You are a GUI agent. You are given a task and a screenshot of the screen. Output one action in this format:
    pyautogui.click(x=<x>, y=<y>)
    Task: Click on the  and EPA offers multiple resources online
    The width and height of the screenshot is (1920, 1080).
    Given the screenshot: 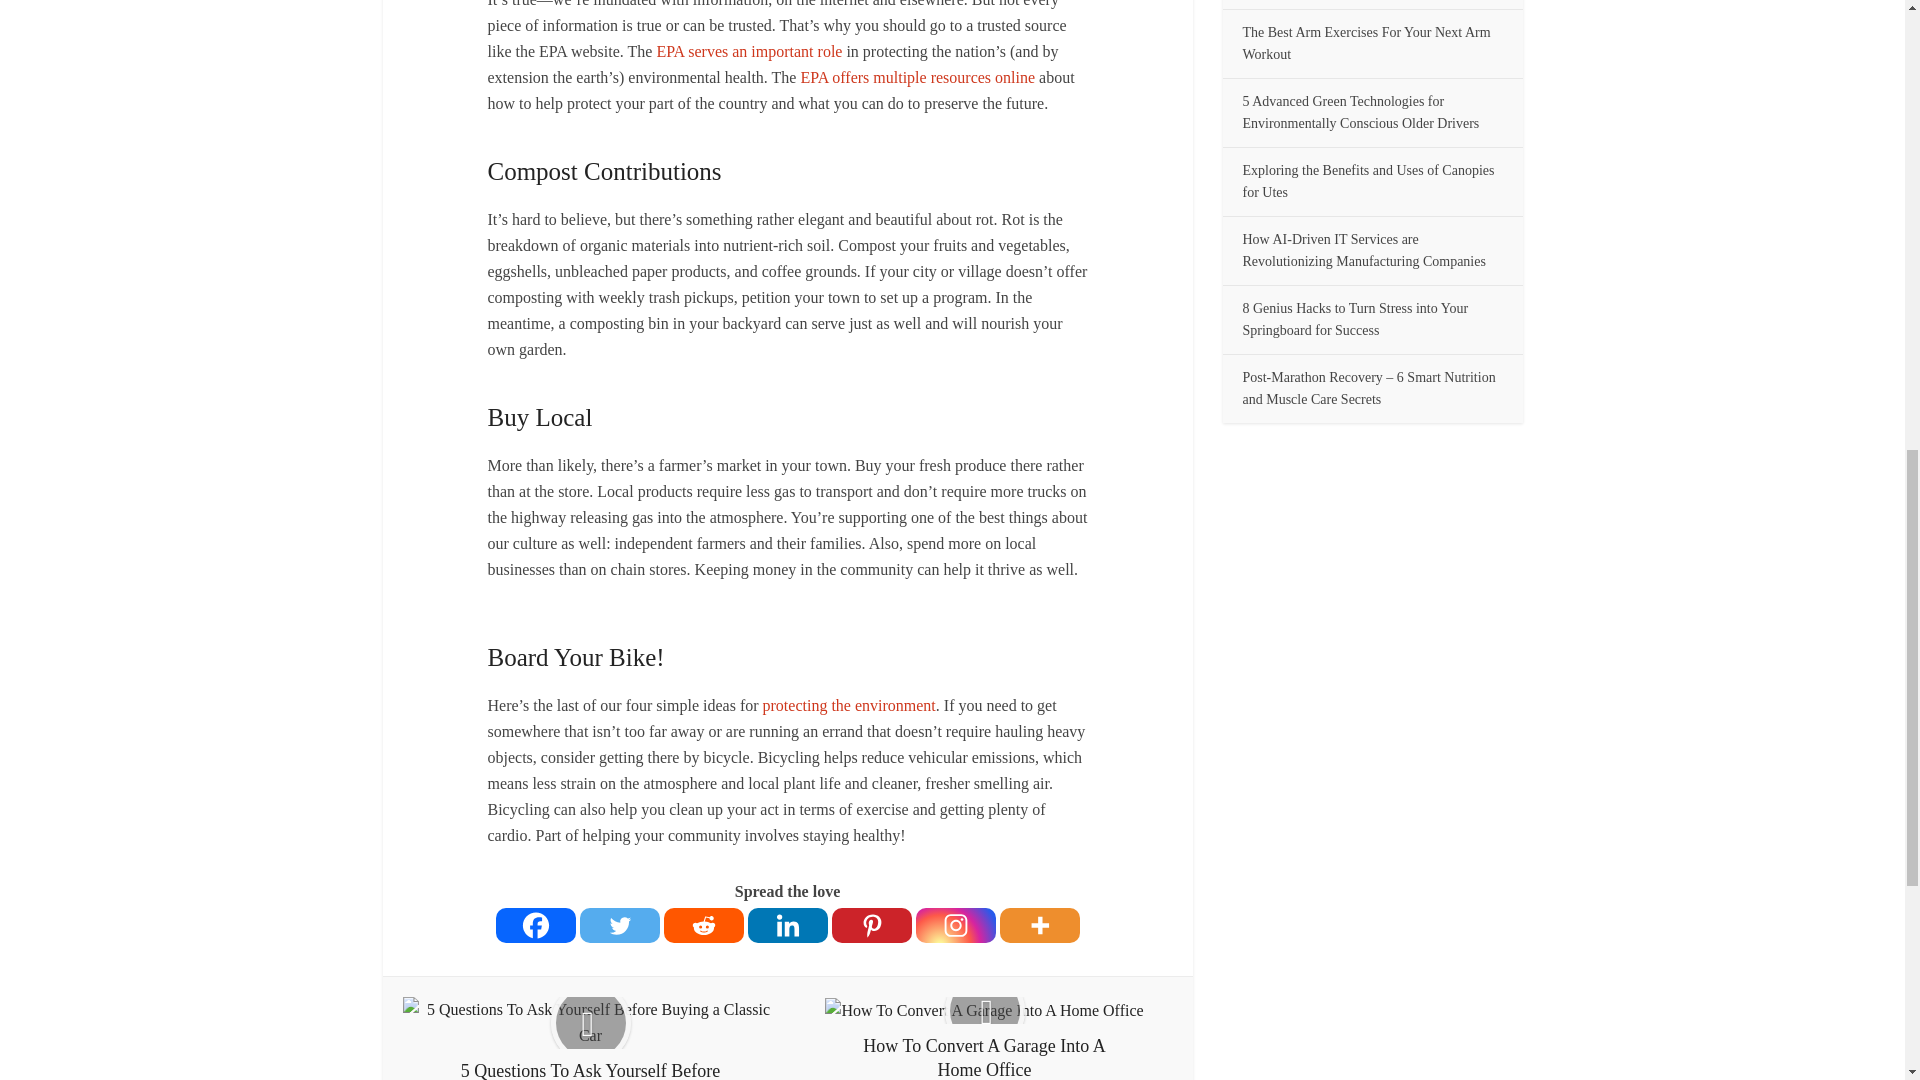 What is the action you would take?
    pyautogui.click(x=917, y=78)
    